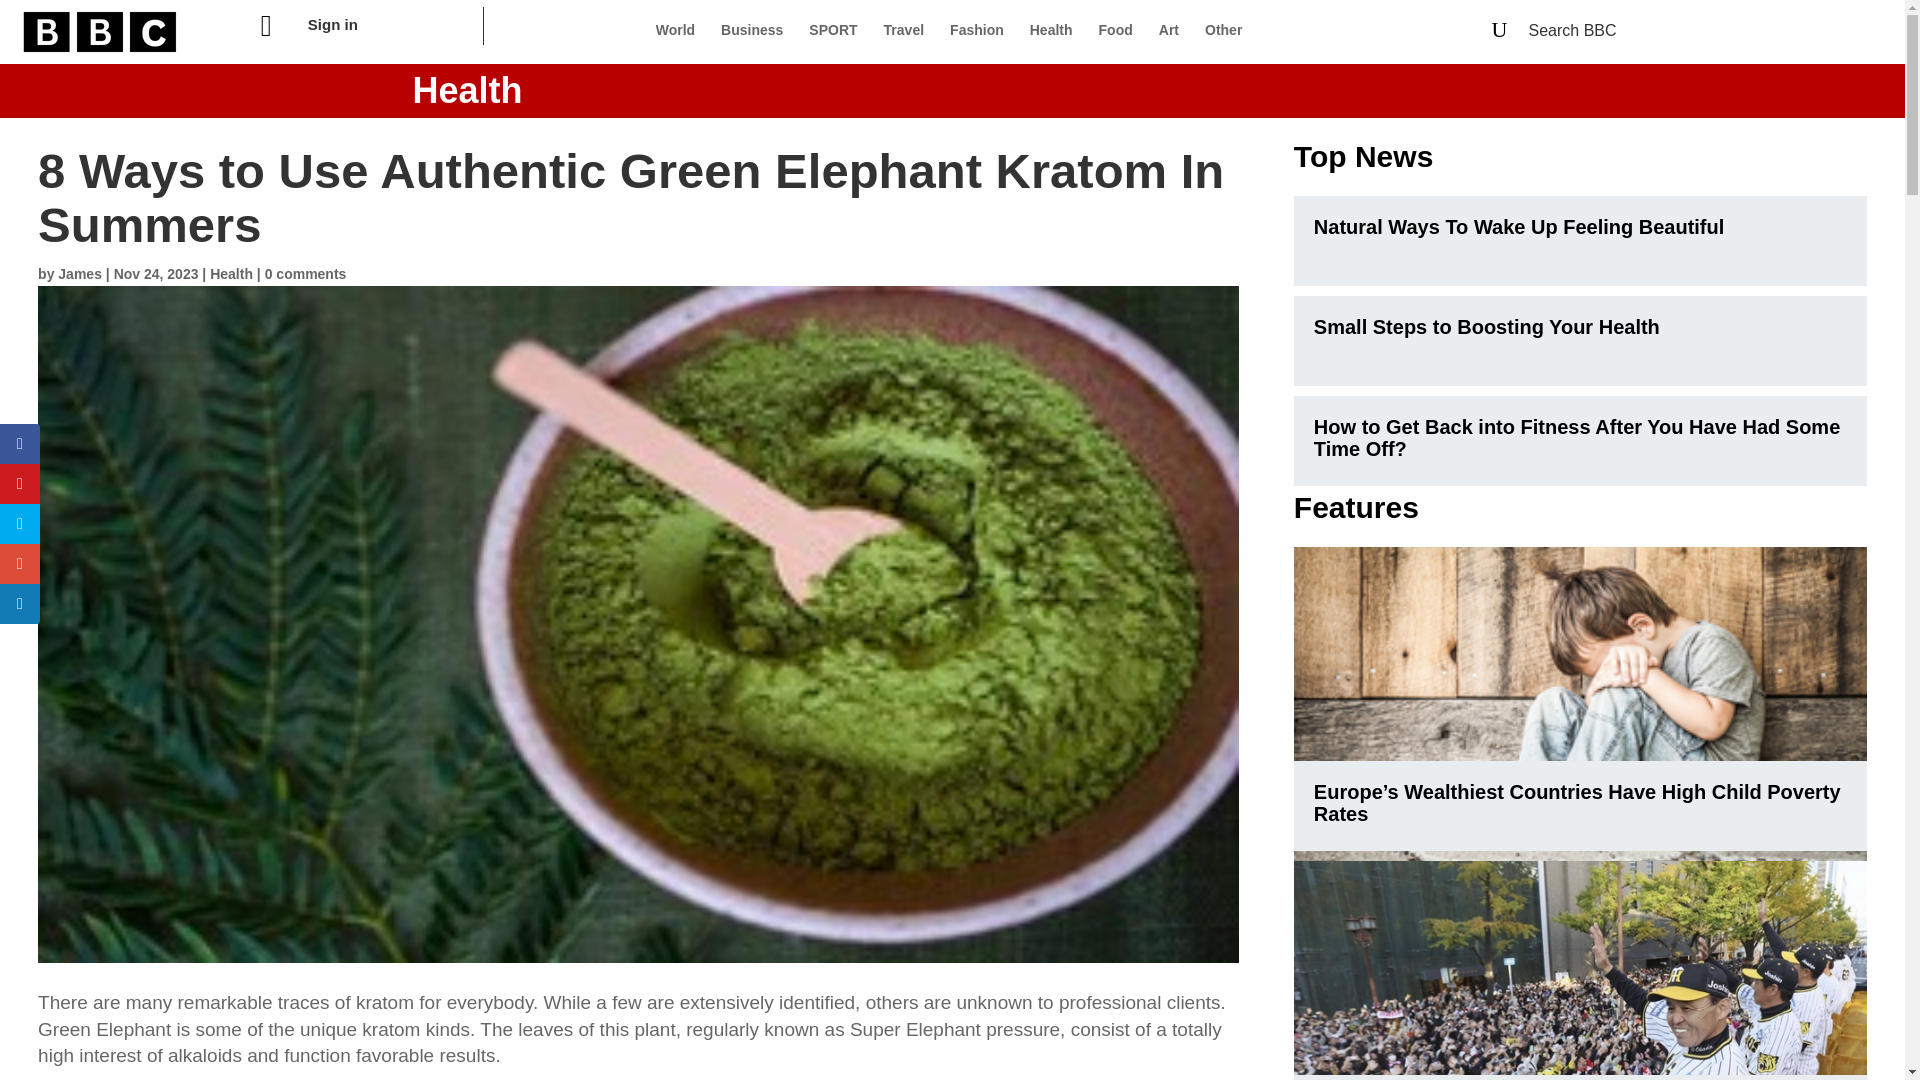  Describe the element at coordinates (977, 30) in the screenshot. I see `Fashion` at that location.